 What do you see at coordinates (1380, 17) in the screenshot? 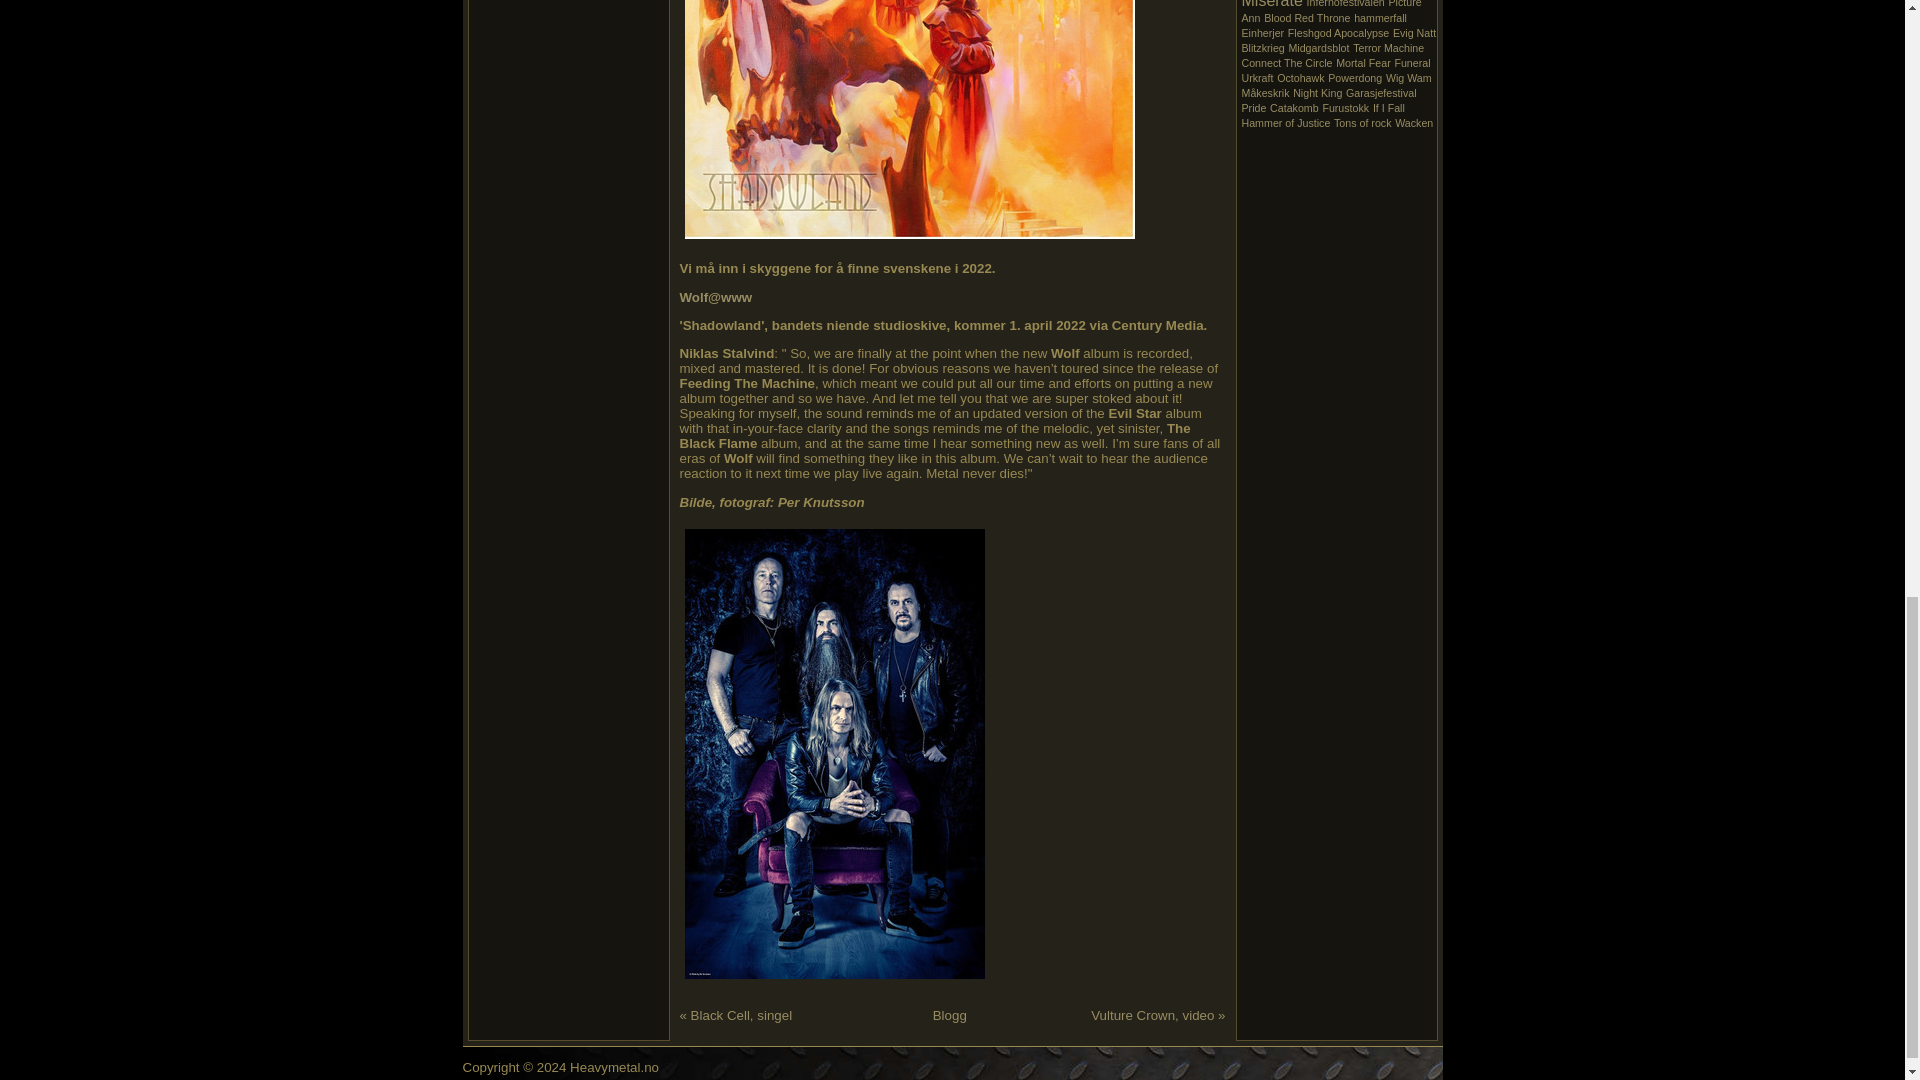
I see `hammerfall` at bounding box center [1380, 17].